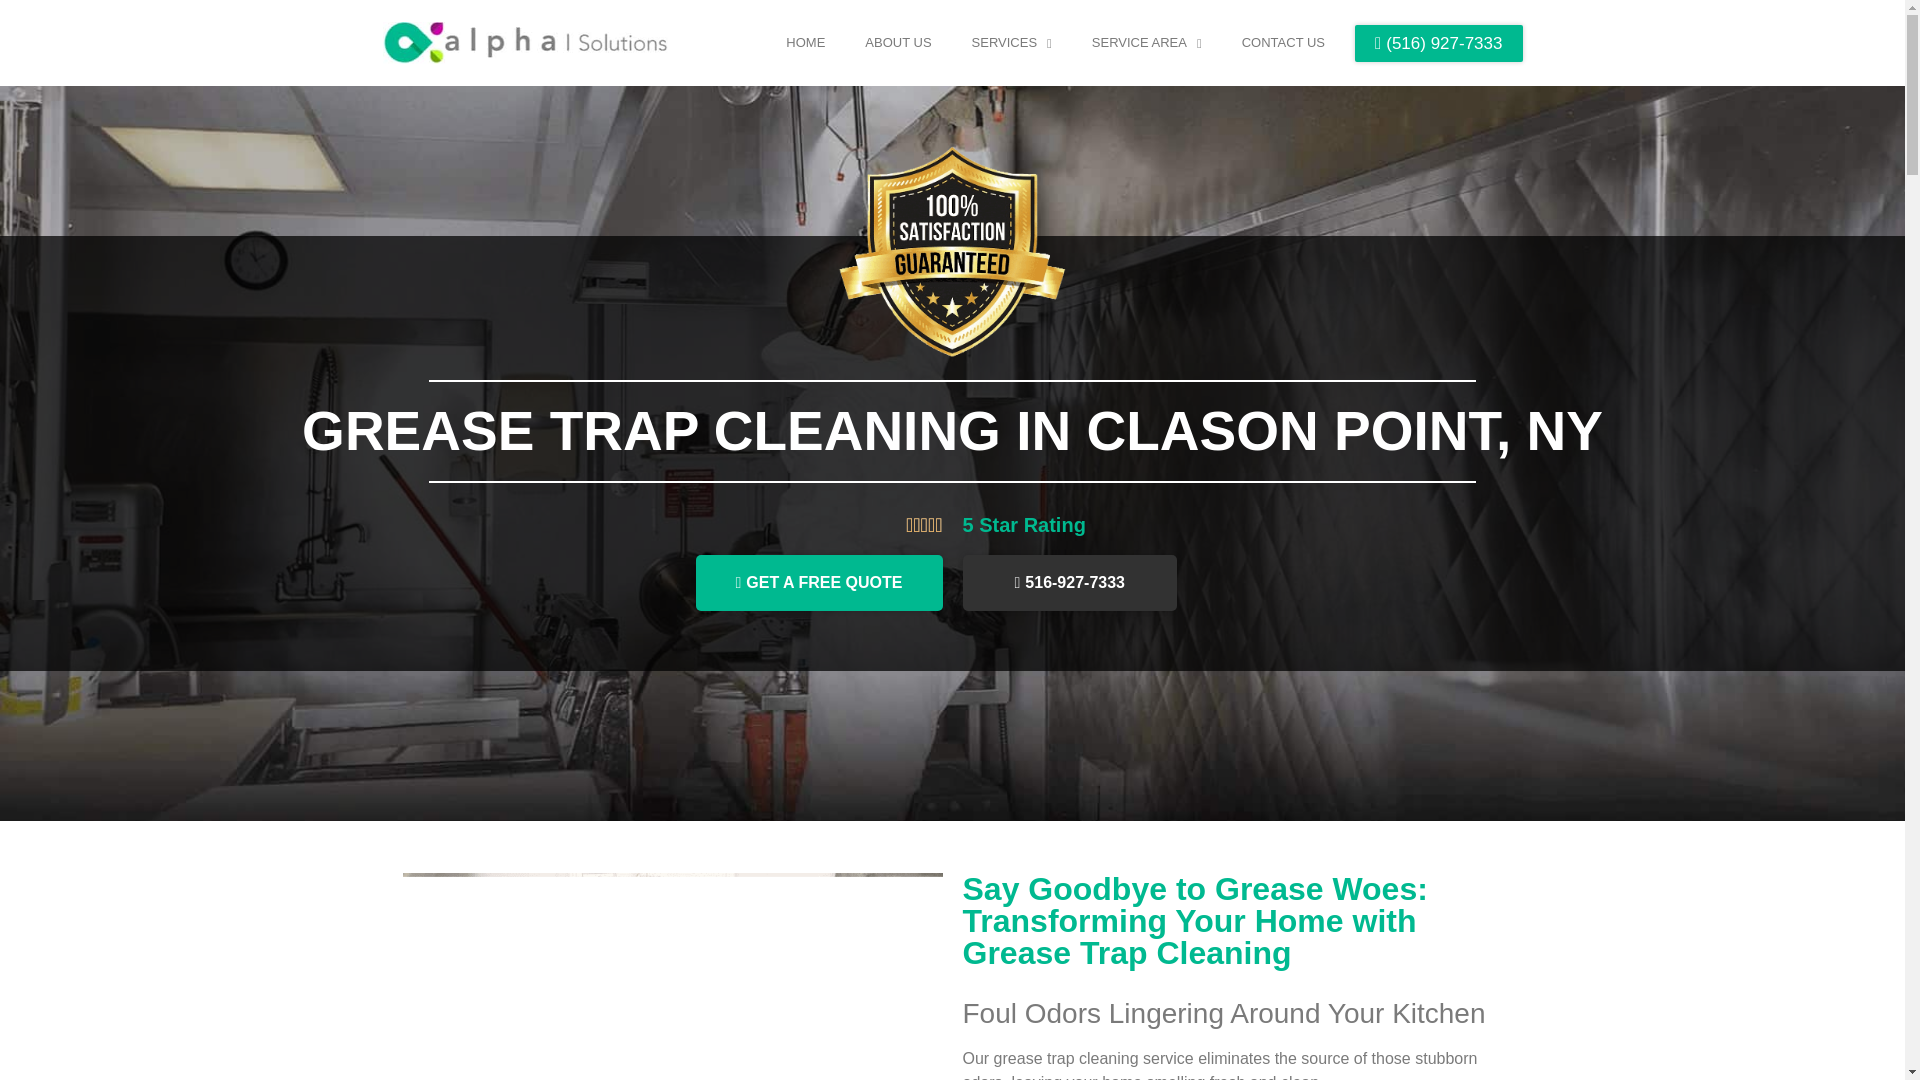  Describe the element at coordinates (1012, 42) in the screenshot. I see `SERVICES` at that location.